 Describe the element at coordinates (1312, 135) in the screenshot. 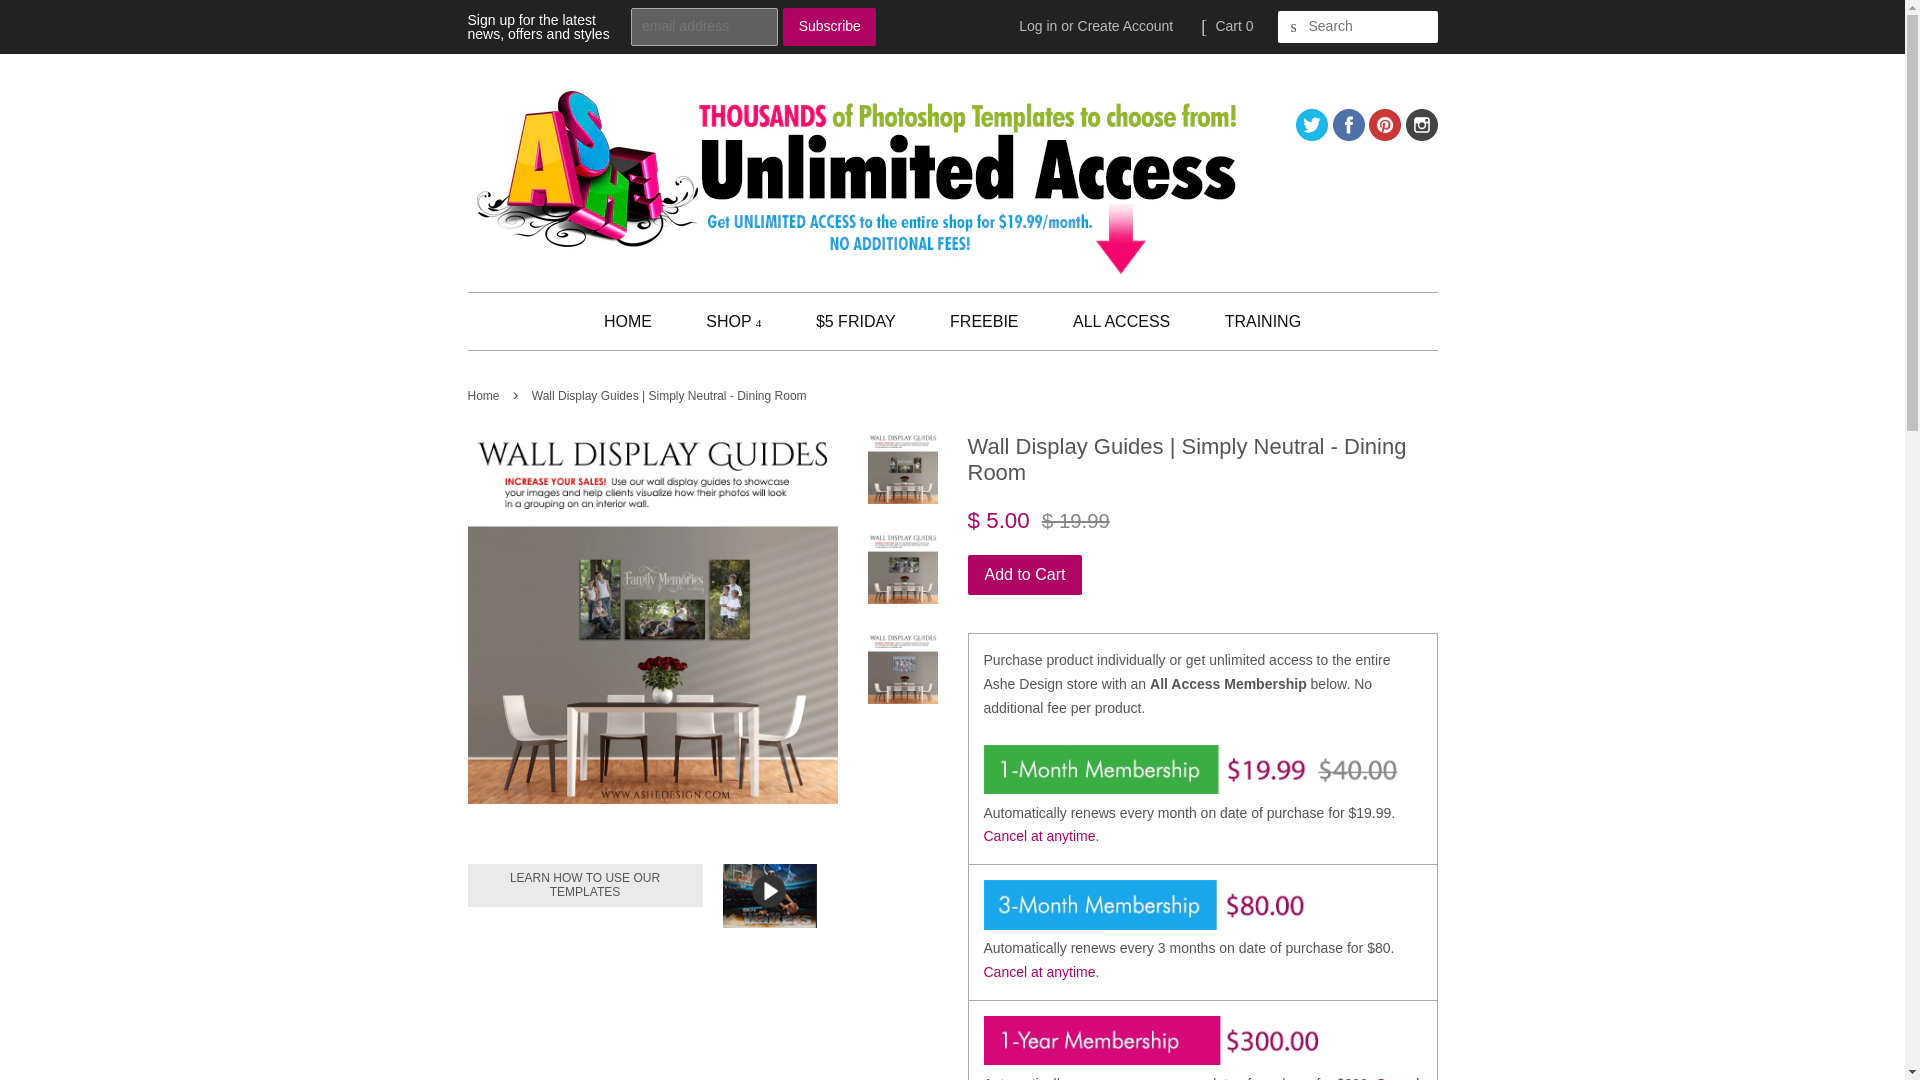

I see `Twitter` at that location.